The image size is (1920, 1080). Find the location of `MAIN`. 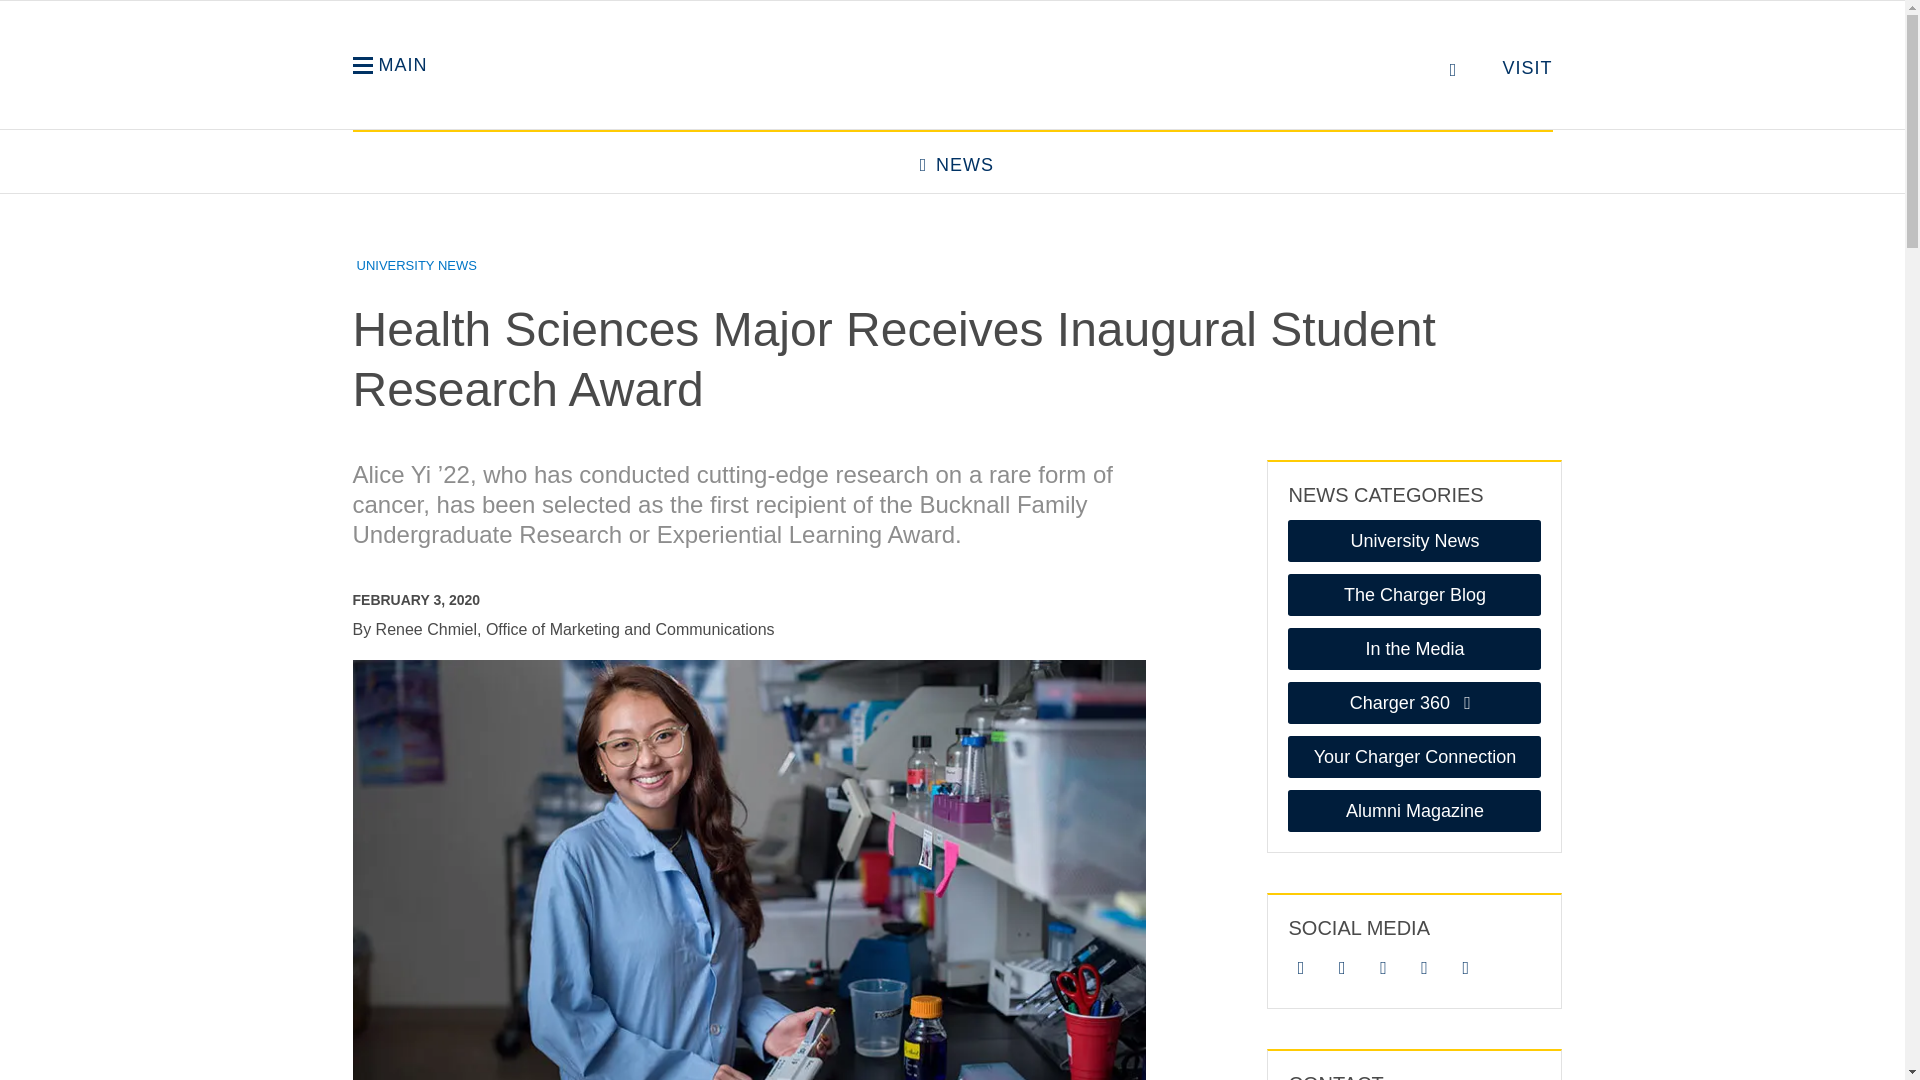

MAIN is located at coordinates (388, 65).